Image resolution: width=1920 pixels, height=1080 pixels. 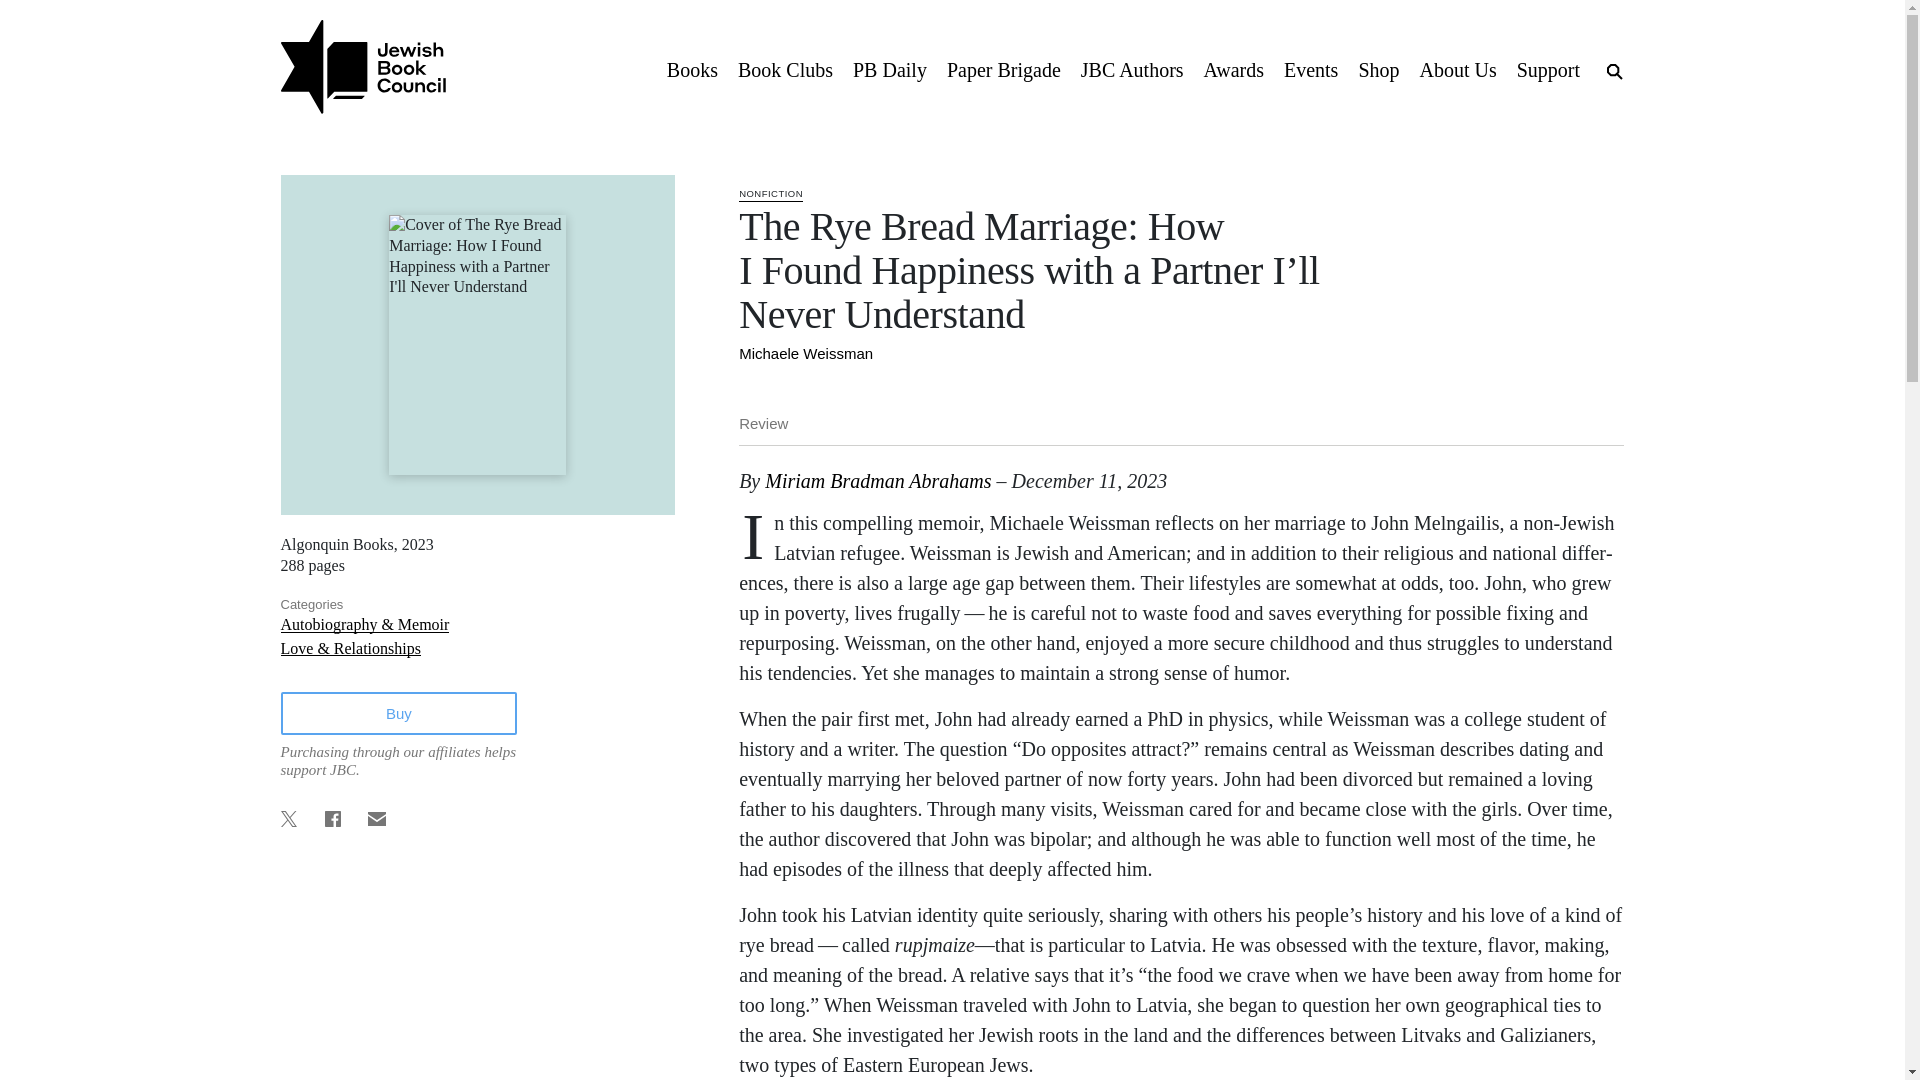 What do you see at coordinates (889, 68) in the screenshot?
I see `PB Daily` at bounding box center [889, 68].